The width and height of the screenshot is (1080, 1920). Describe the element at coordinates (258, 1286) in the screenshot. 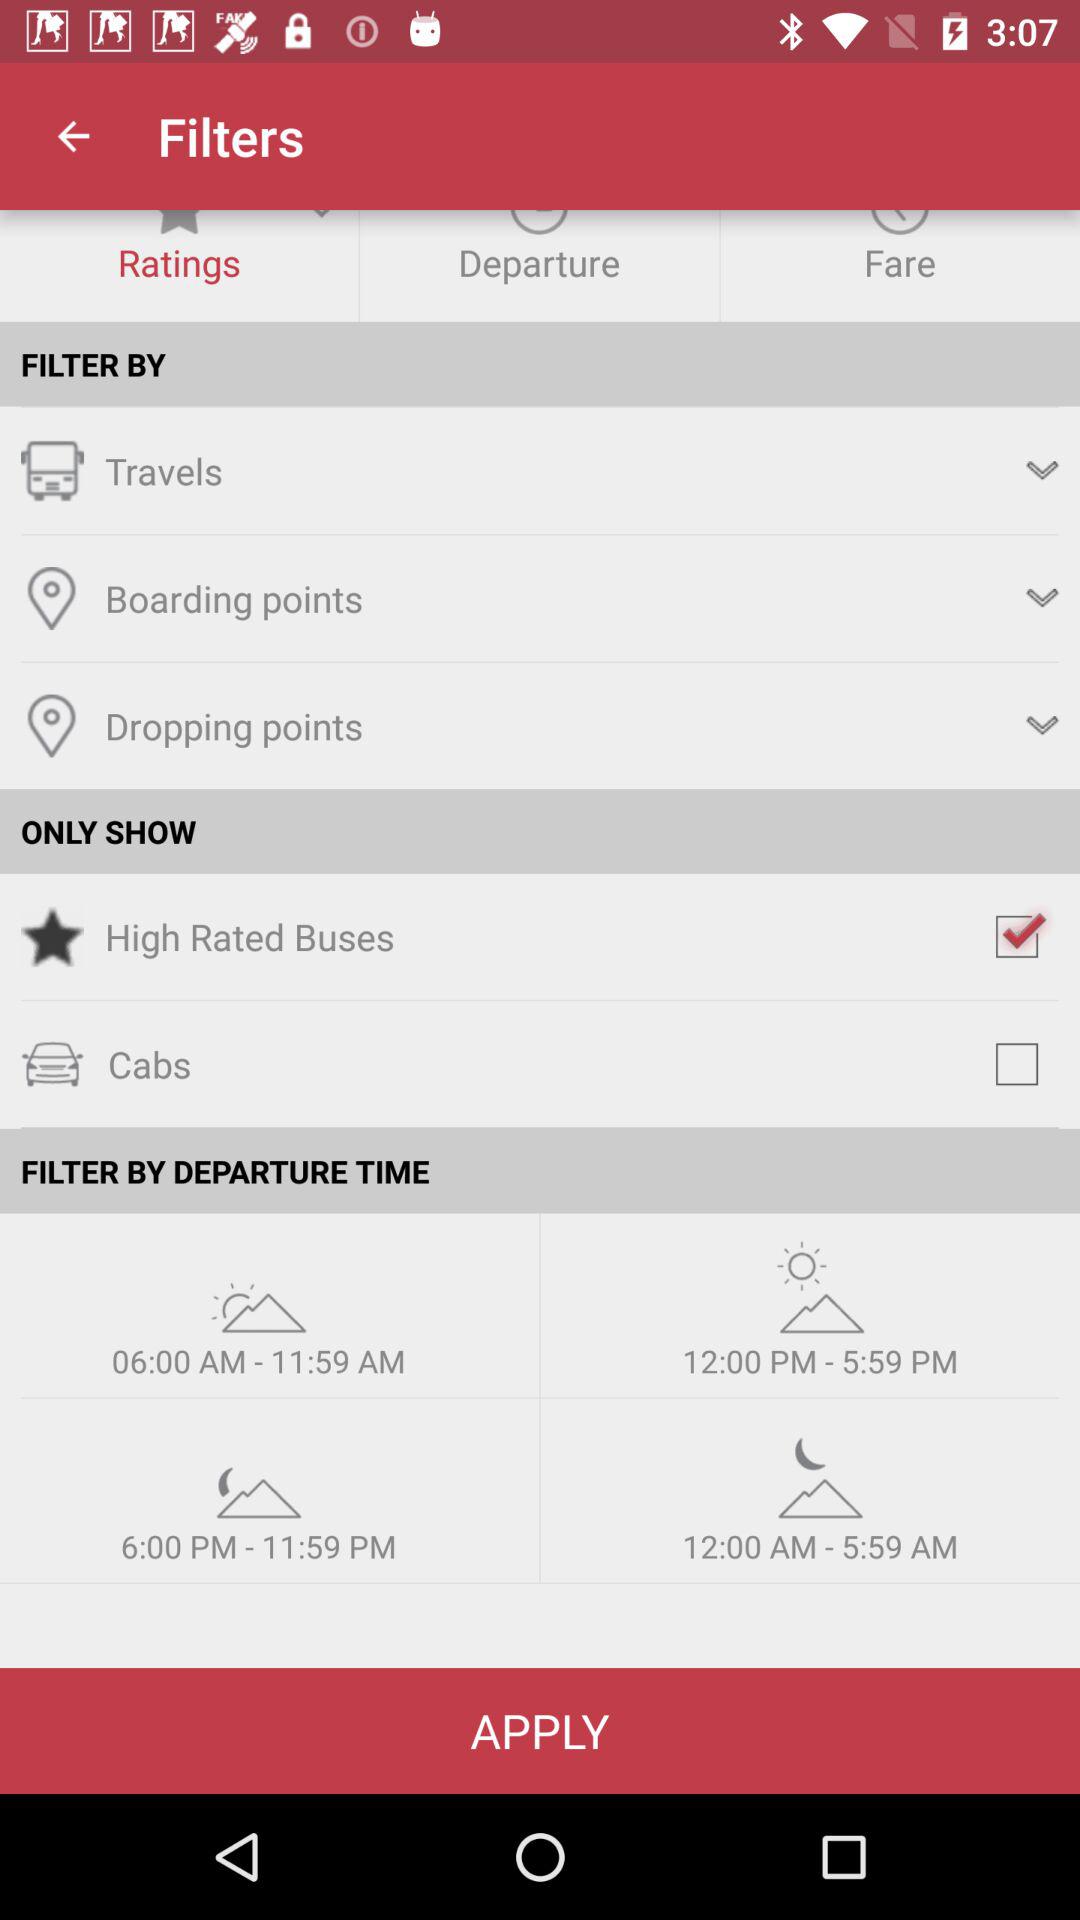

I see `go to timeing option` at that location.